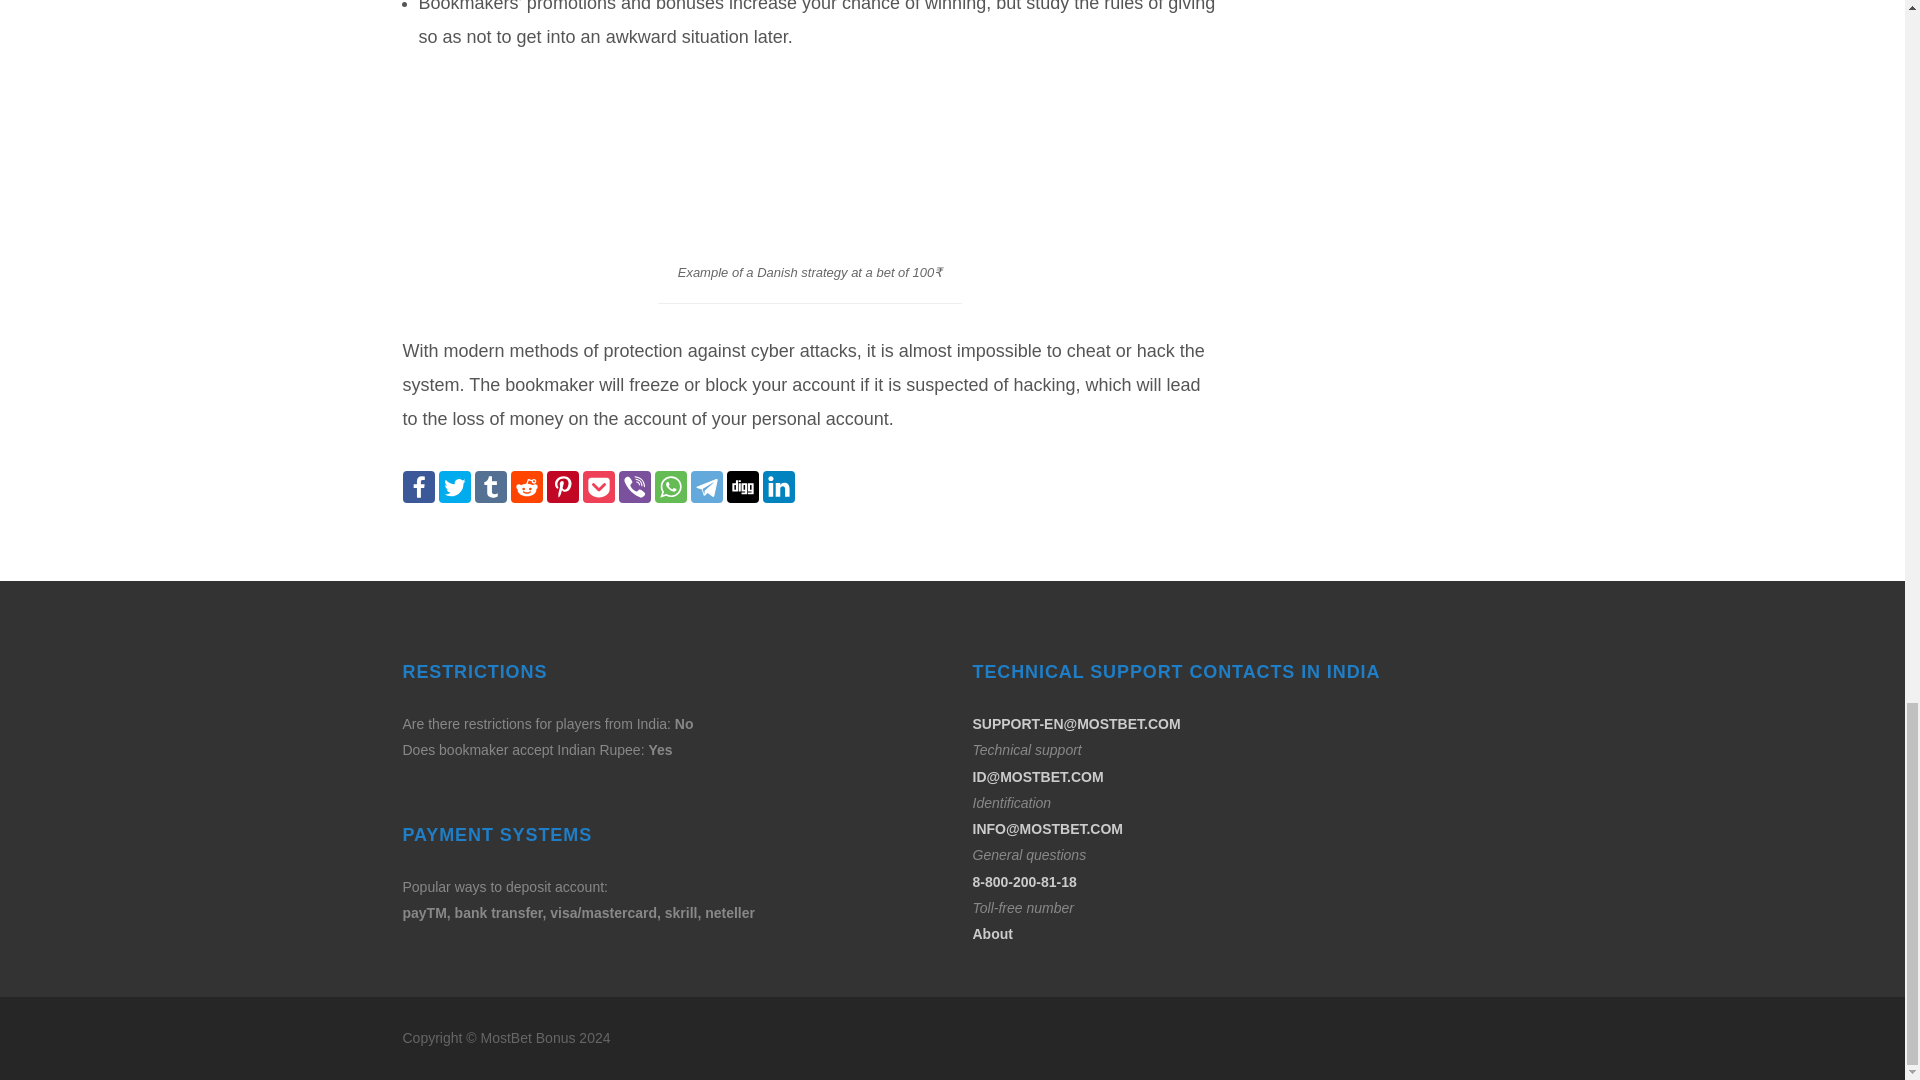 This screenshot has width=1920, height=1080. I want to click on WhatsApp, so click(670, 486).